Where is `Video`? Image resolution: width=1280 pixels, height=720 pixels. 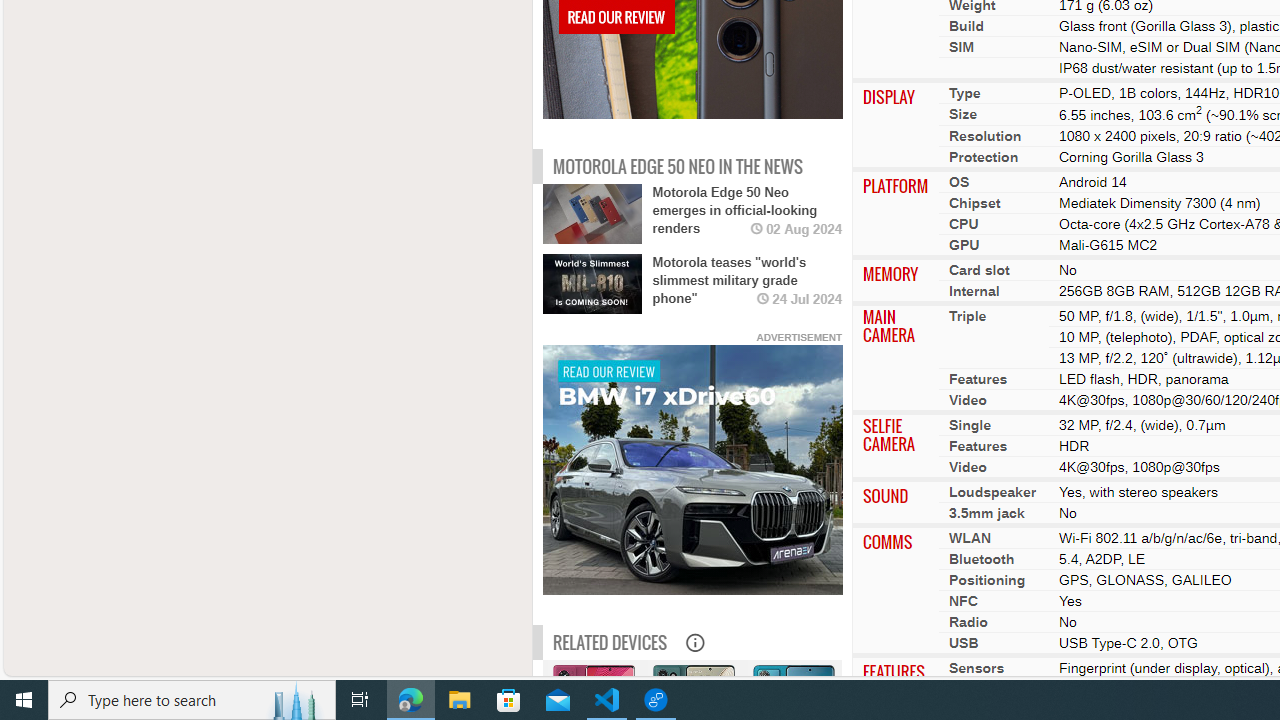
Video is located at coordinates (967, 466).